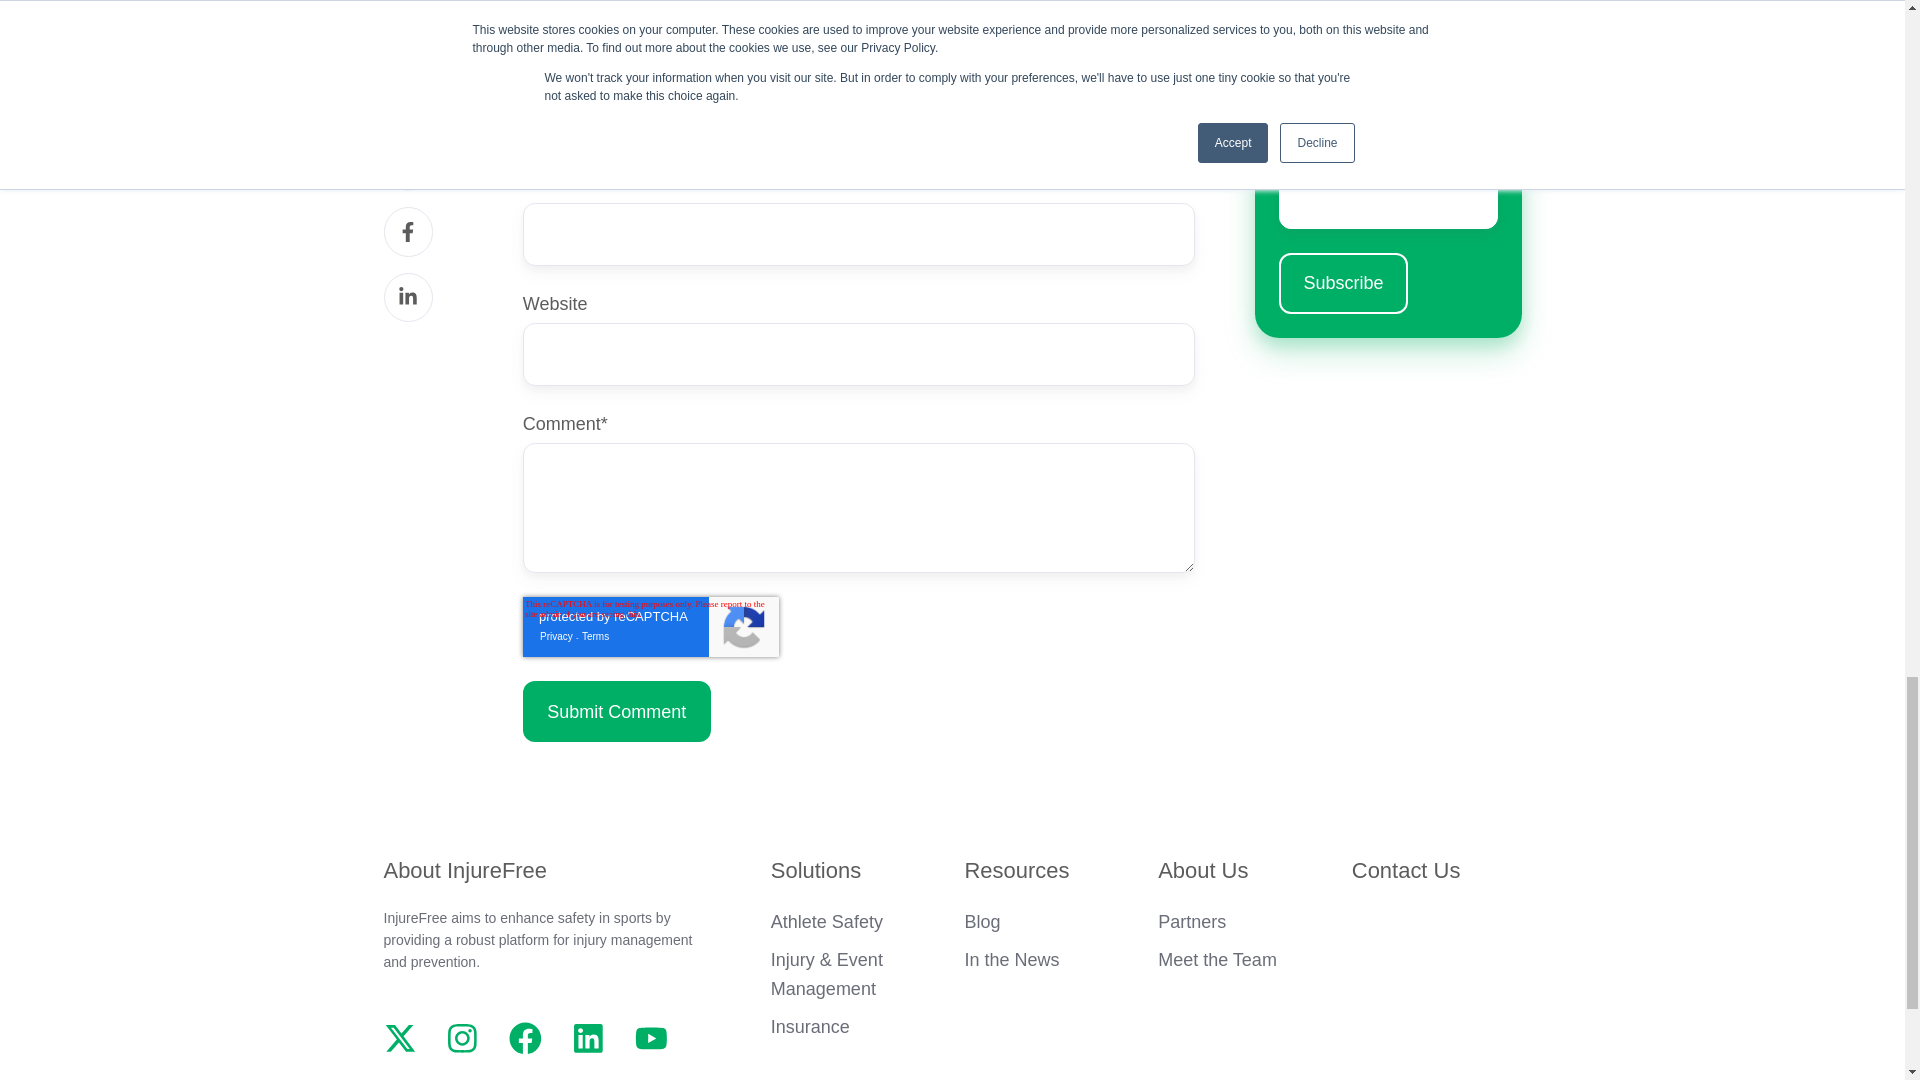 The width and height of the screenshot is (1920, 1080). What do you see at coordinates (616, 711) in the screenshot?
I see `Submit Comment` at bounding box center [616, 711].